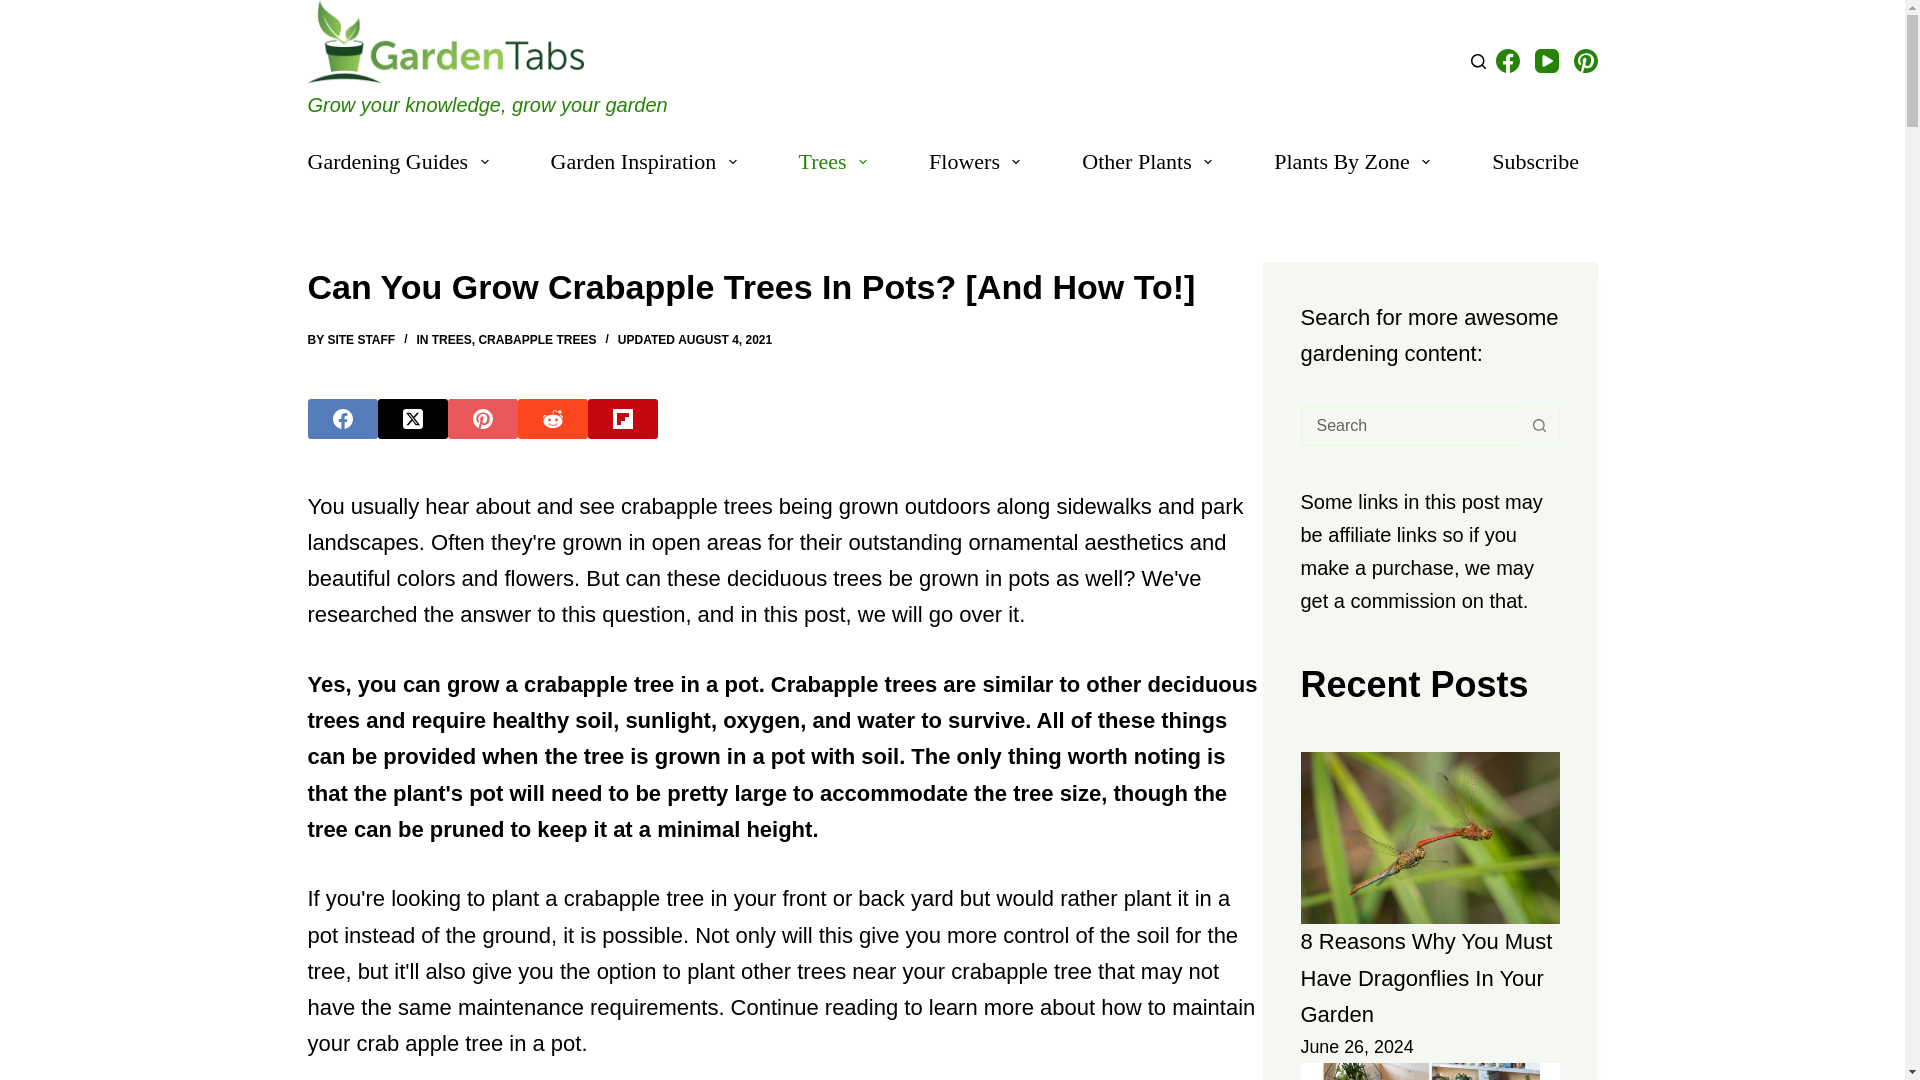  I want to click on Posts by Site Staff, so click(360, 339).